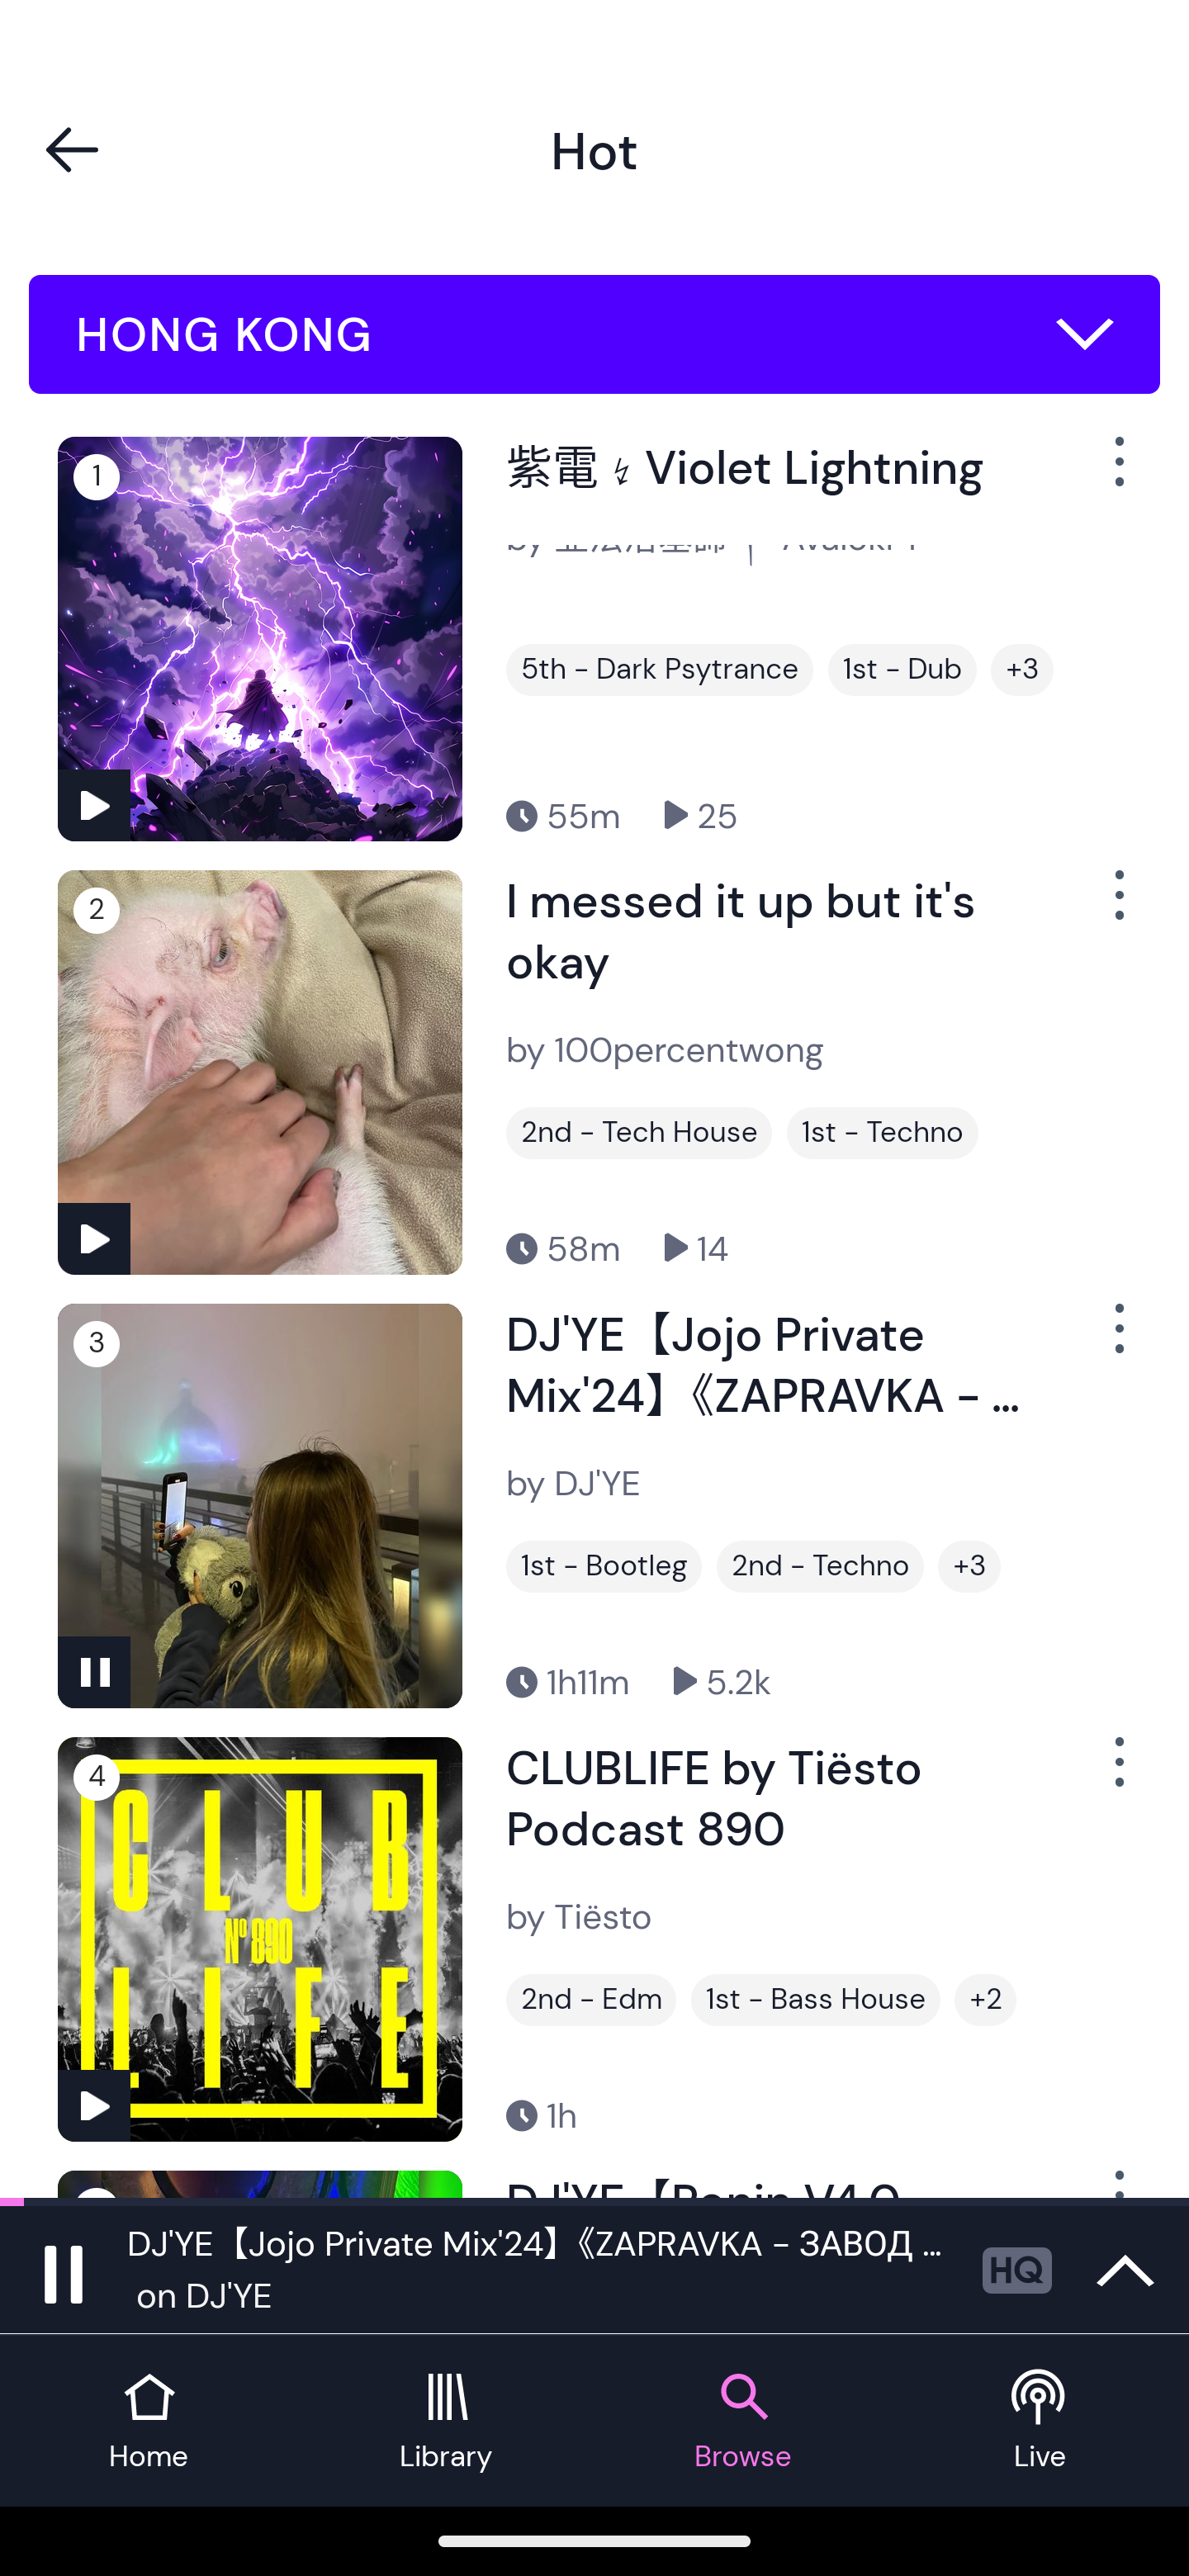  I want to click on 2nd - Edm, so click(591, 2000).